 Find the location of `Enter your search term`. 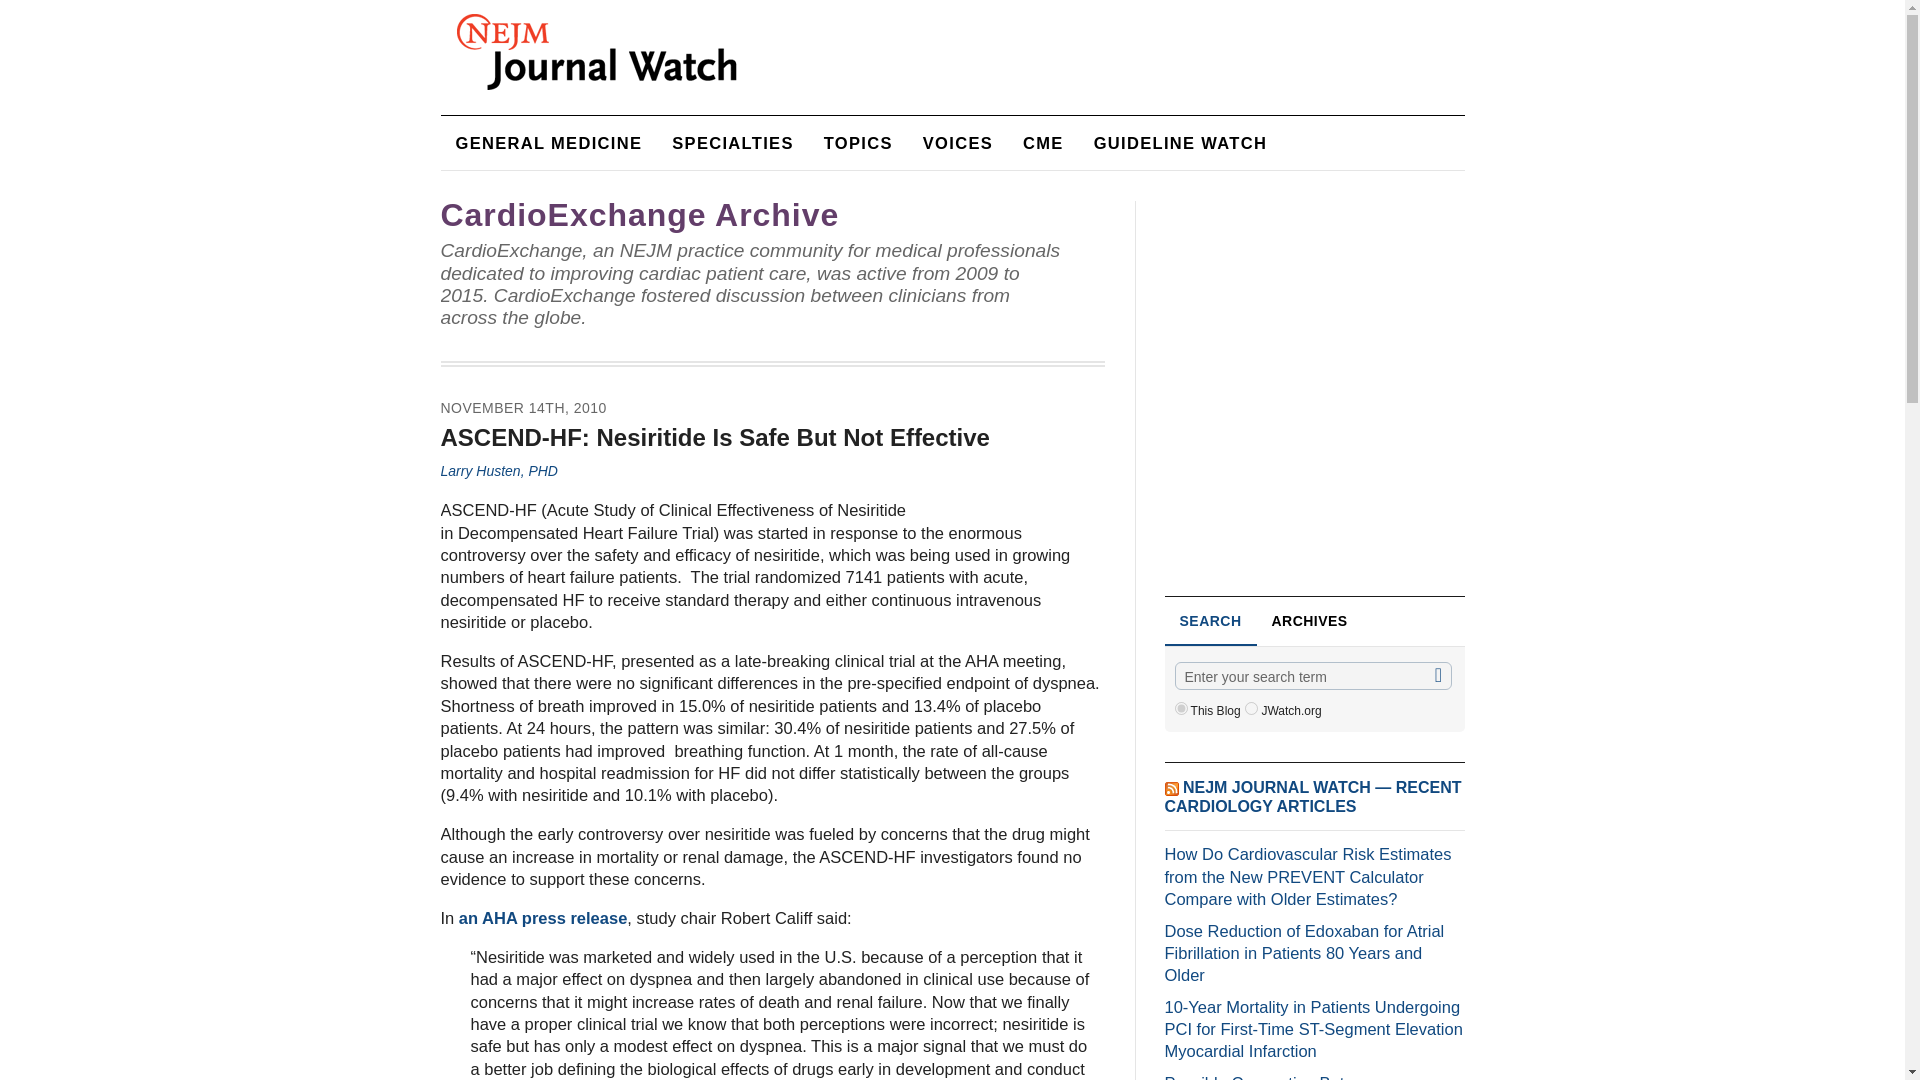

Enter your search term is located at coordinates (1312, 676).